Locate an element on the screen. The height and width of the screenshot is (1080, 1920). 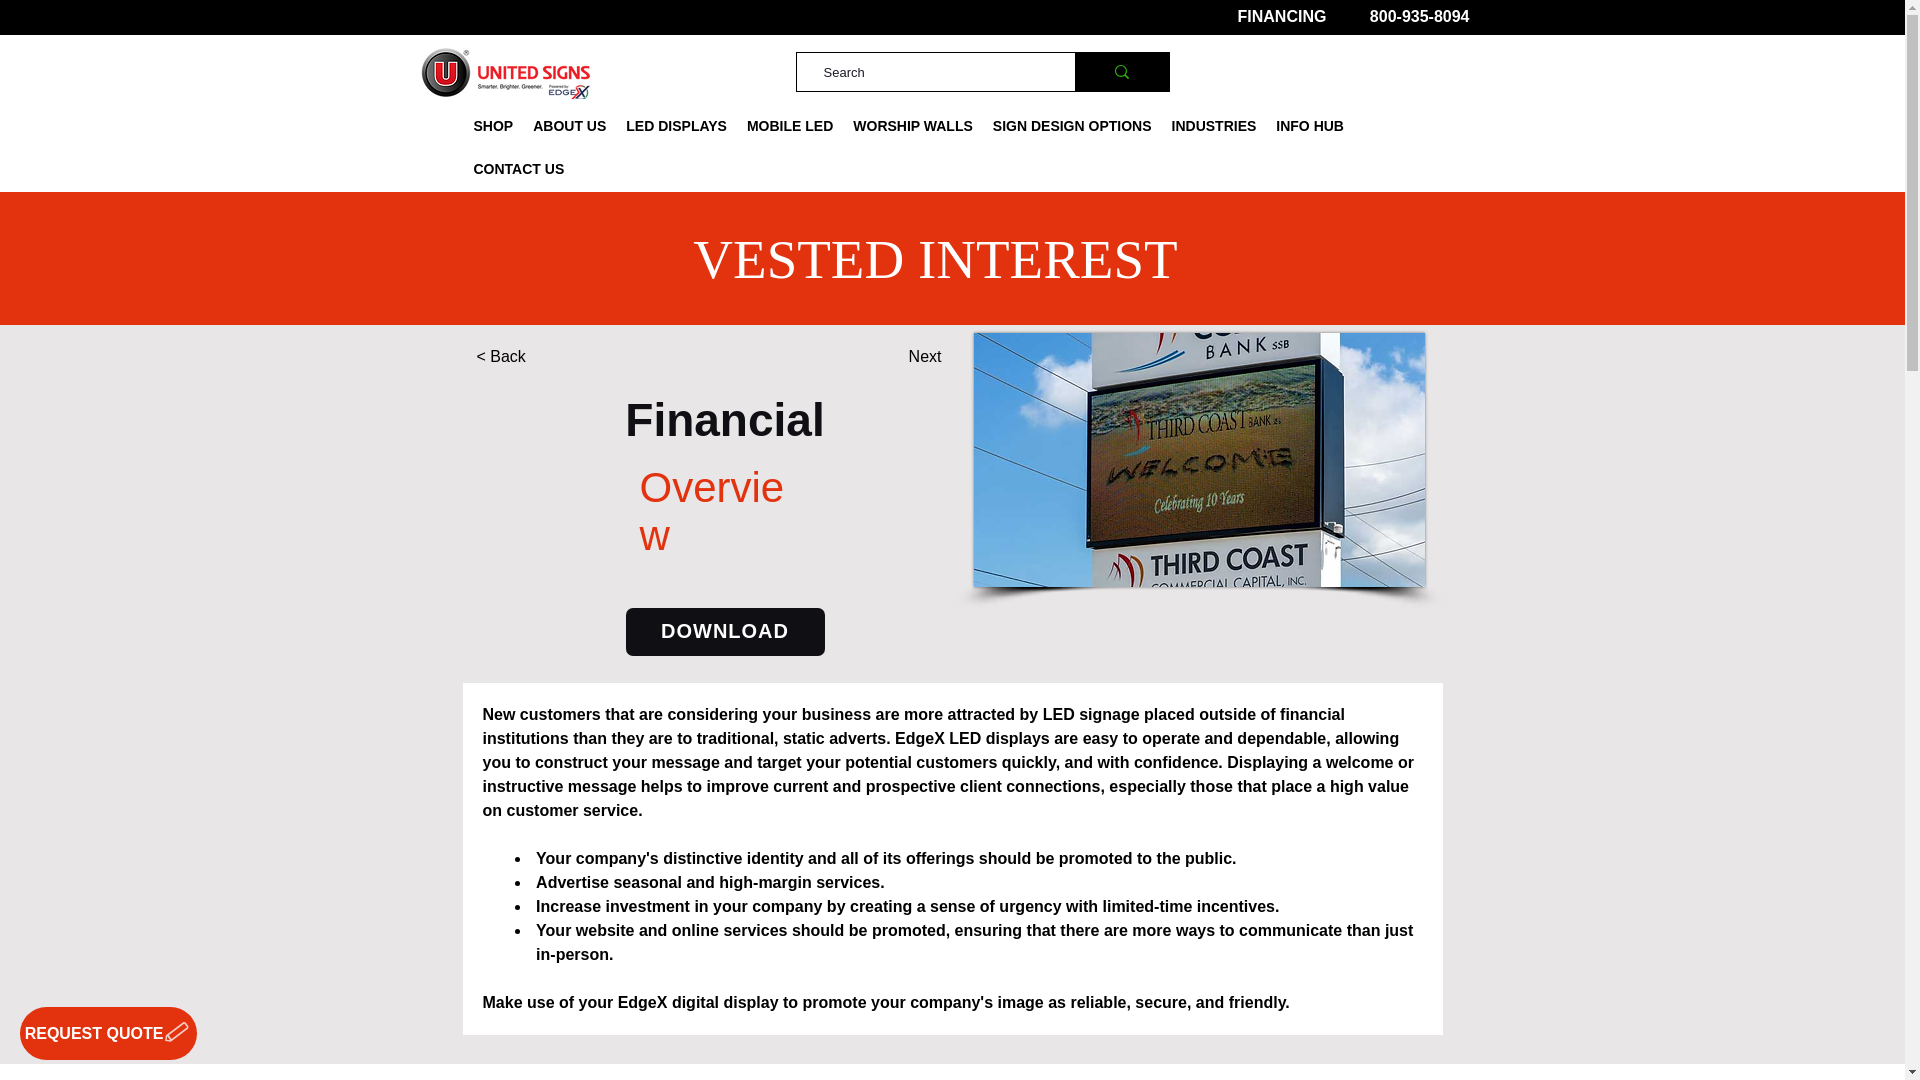
800-935-8094 is located at coordinates (1420, 16).